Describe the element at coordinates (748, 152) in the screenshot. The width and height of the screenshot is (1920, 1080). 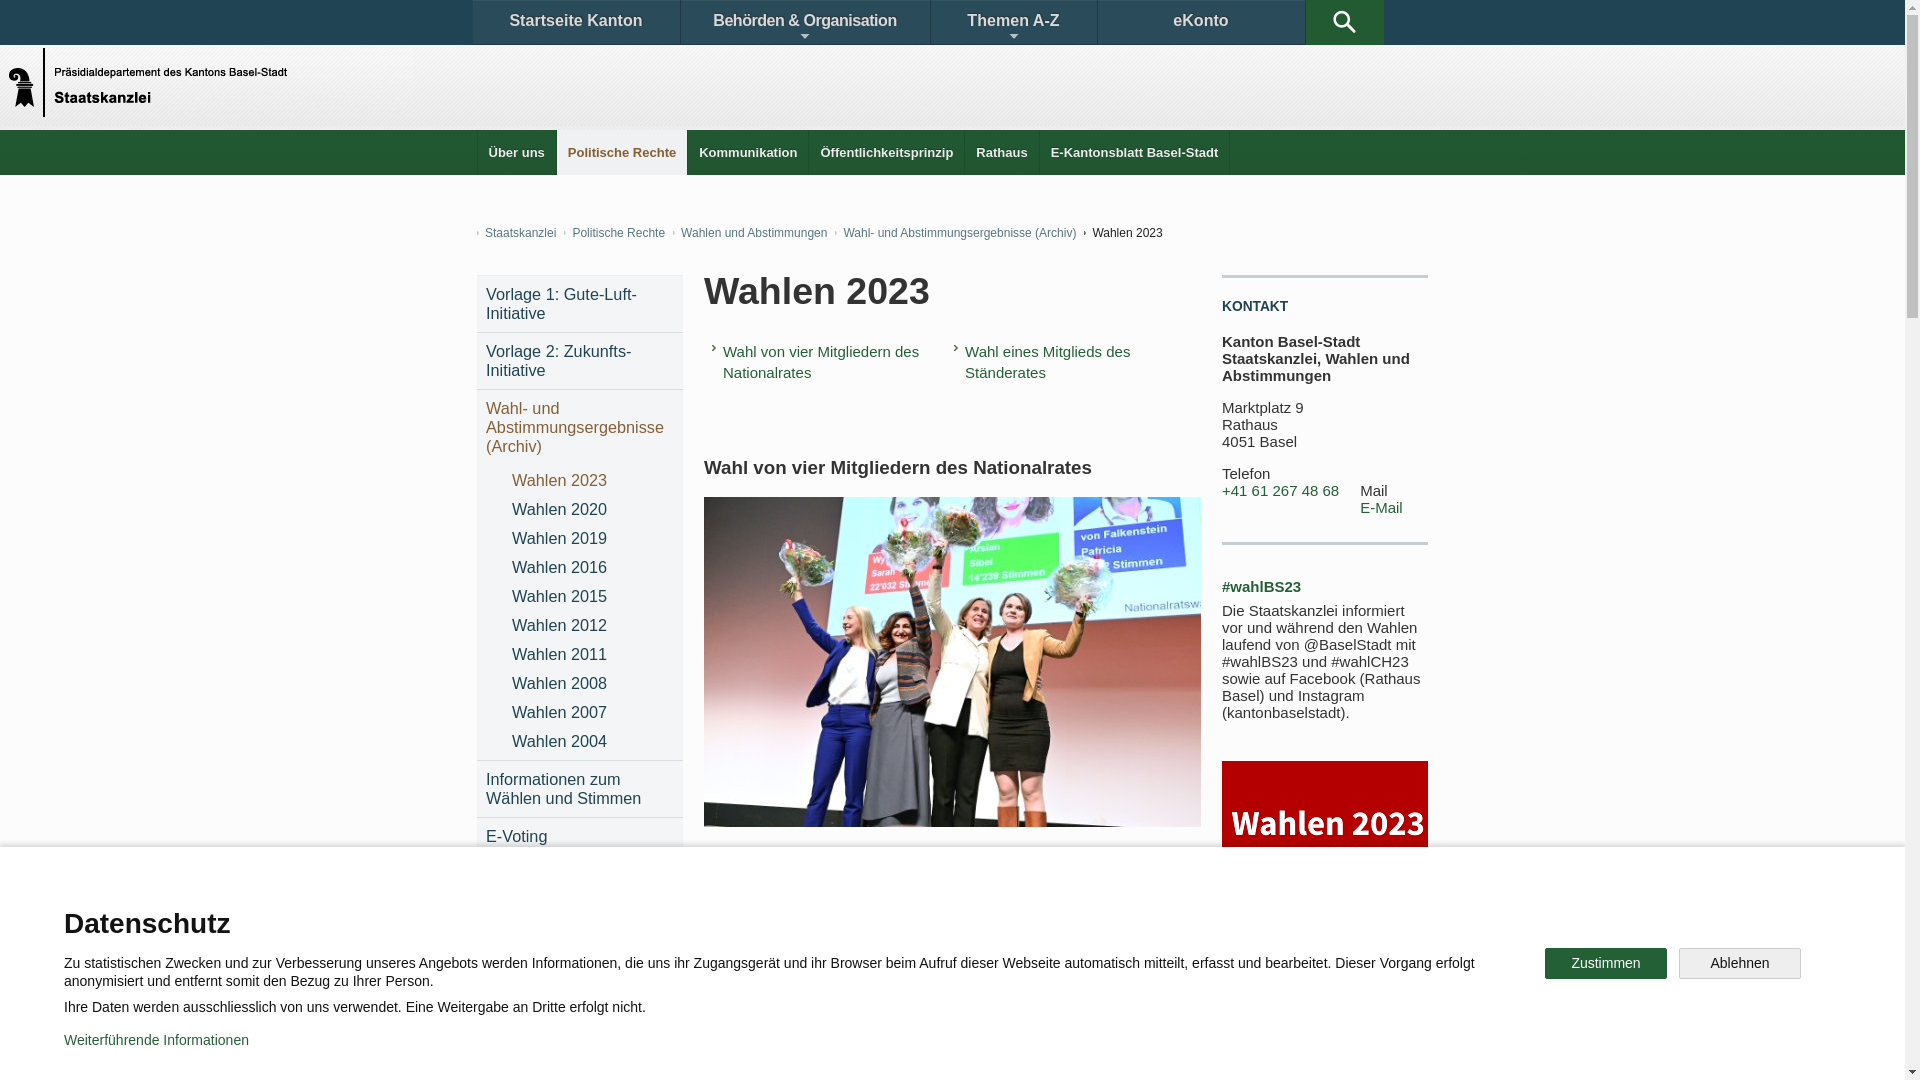
I see `Kommunikation` at that location.